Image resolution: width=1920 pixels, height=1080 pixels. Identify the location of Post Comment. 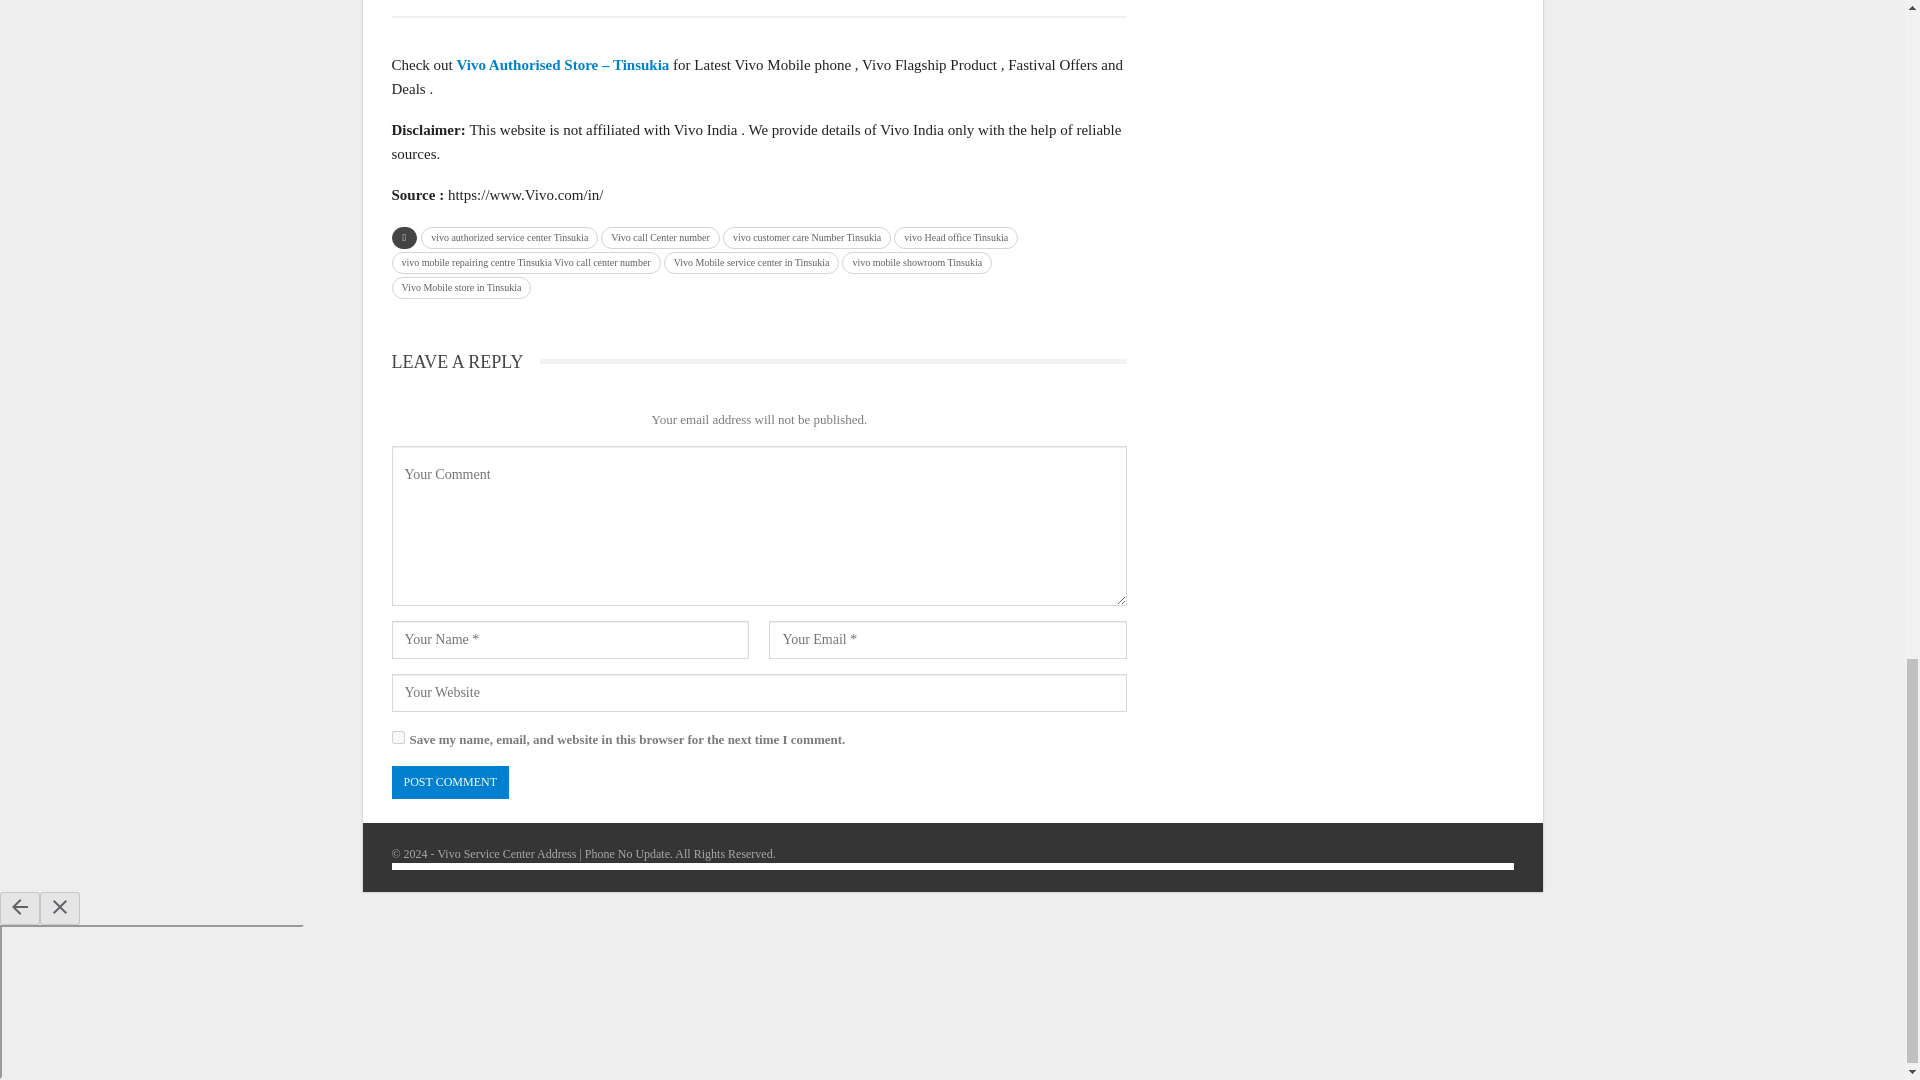
(450, 782).